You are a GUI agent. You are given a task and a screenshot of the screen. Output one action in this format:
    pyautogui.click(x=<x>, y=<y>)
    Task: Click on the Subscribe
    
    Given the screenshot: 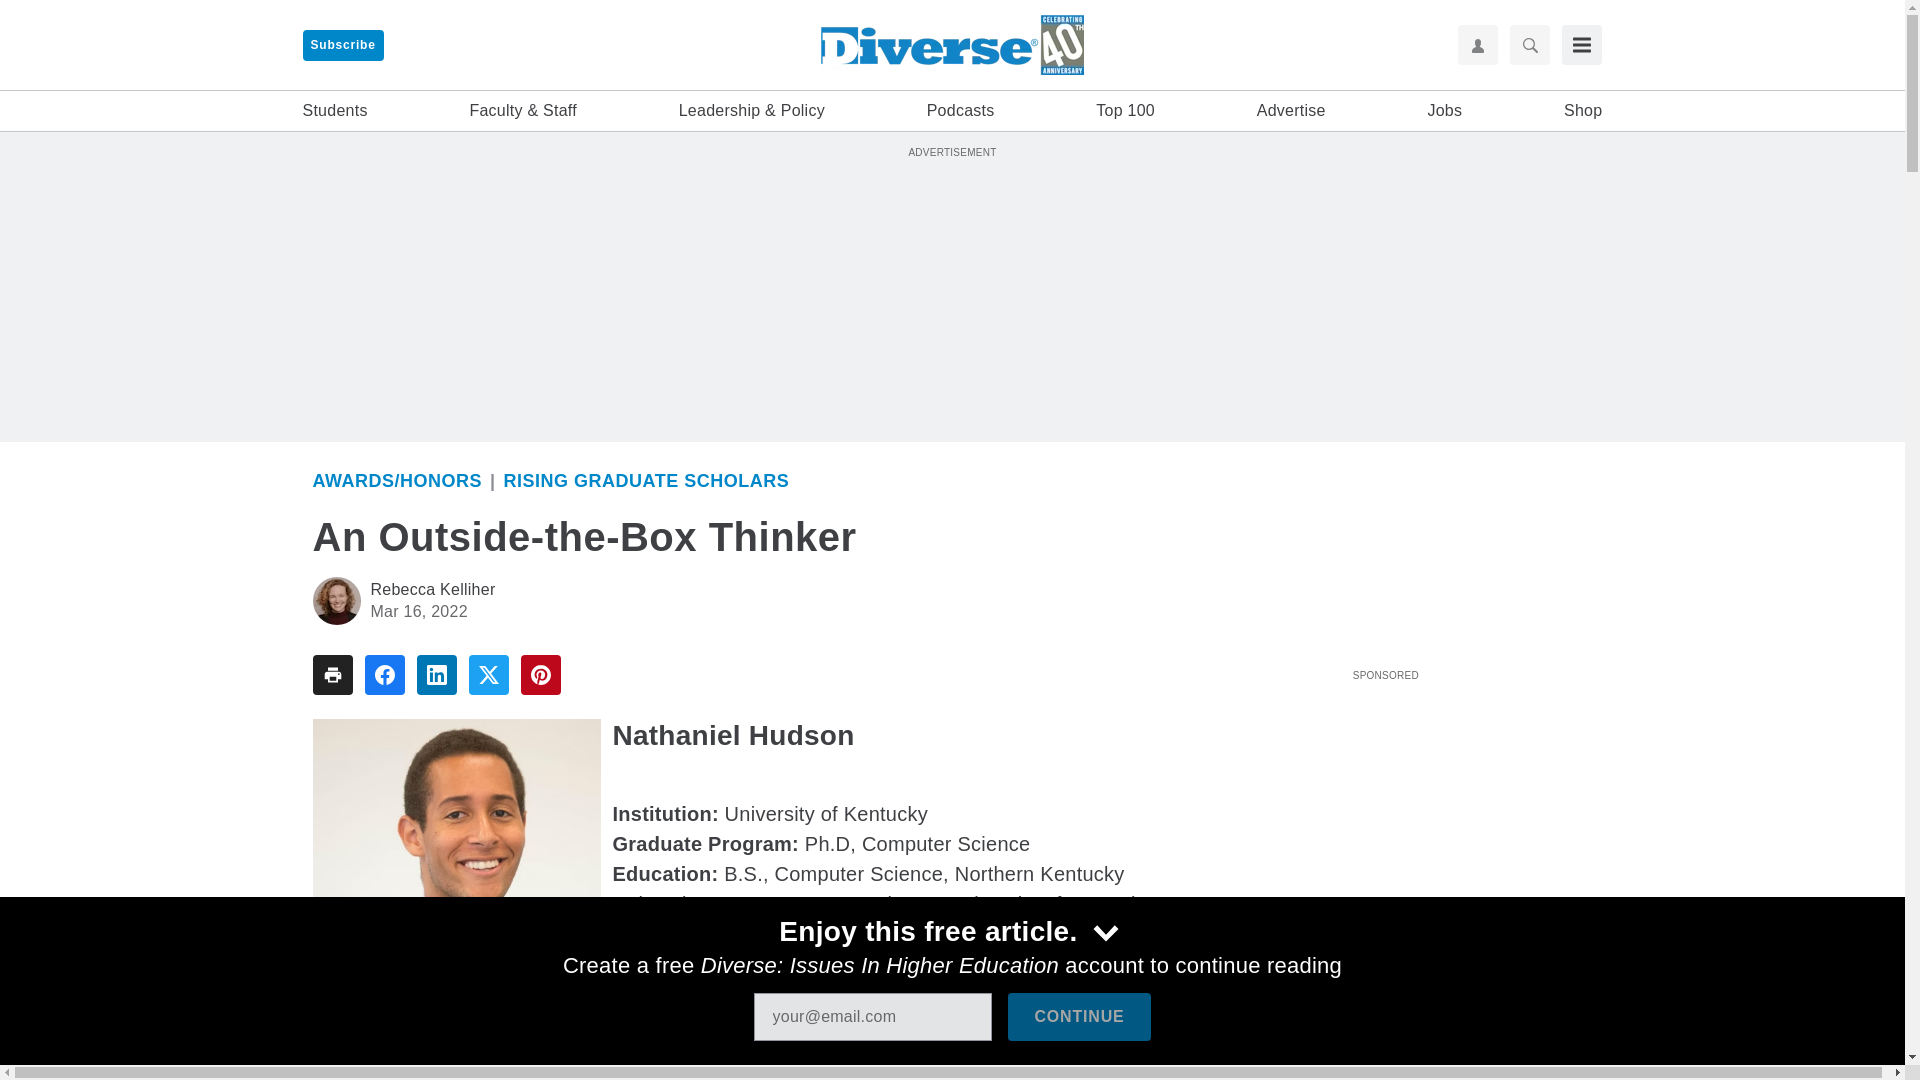 What is the action you would take?
    pyautogui.click(x=342, y=45)
    